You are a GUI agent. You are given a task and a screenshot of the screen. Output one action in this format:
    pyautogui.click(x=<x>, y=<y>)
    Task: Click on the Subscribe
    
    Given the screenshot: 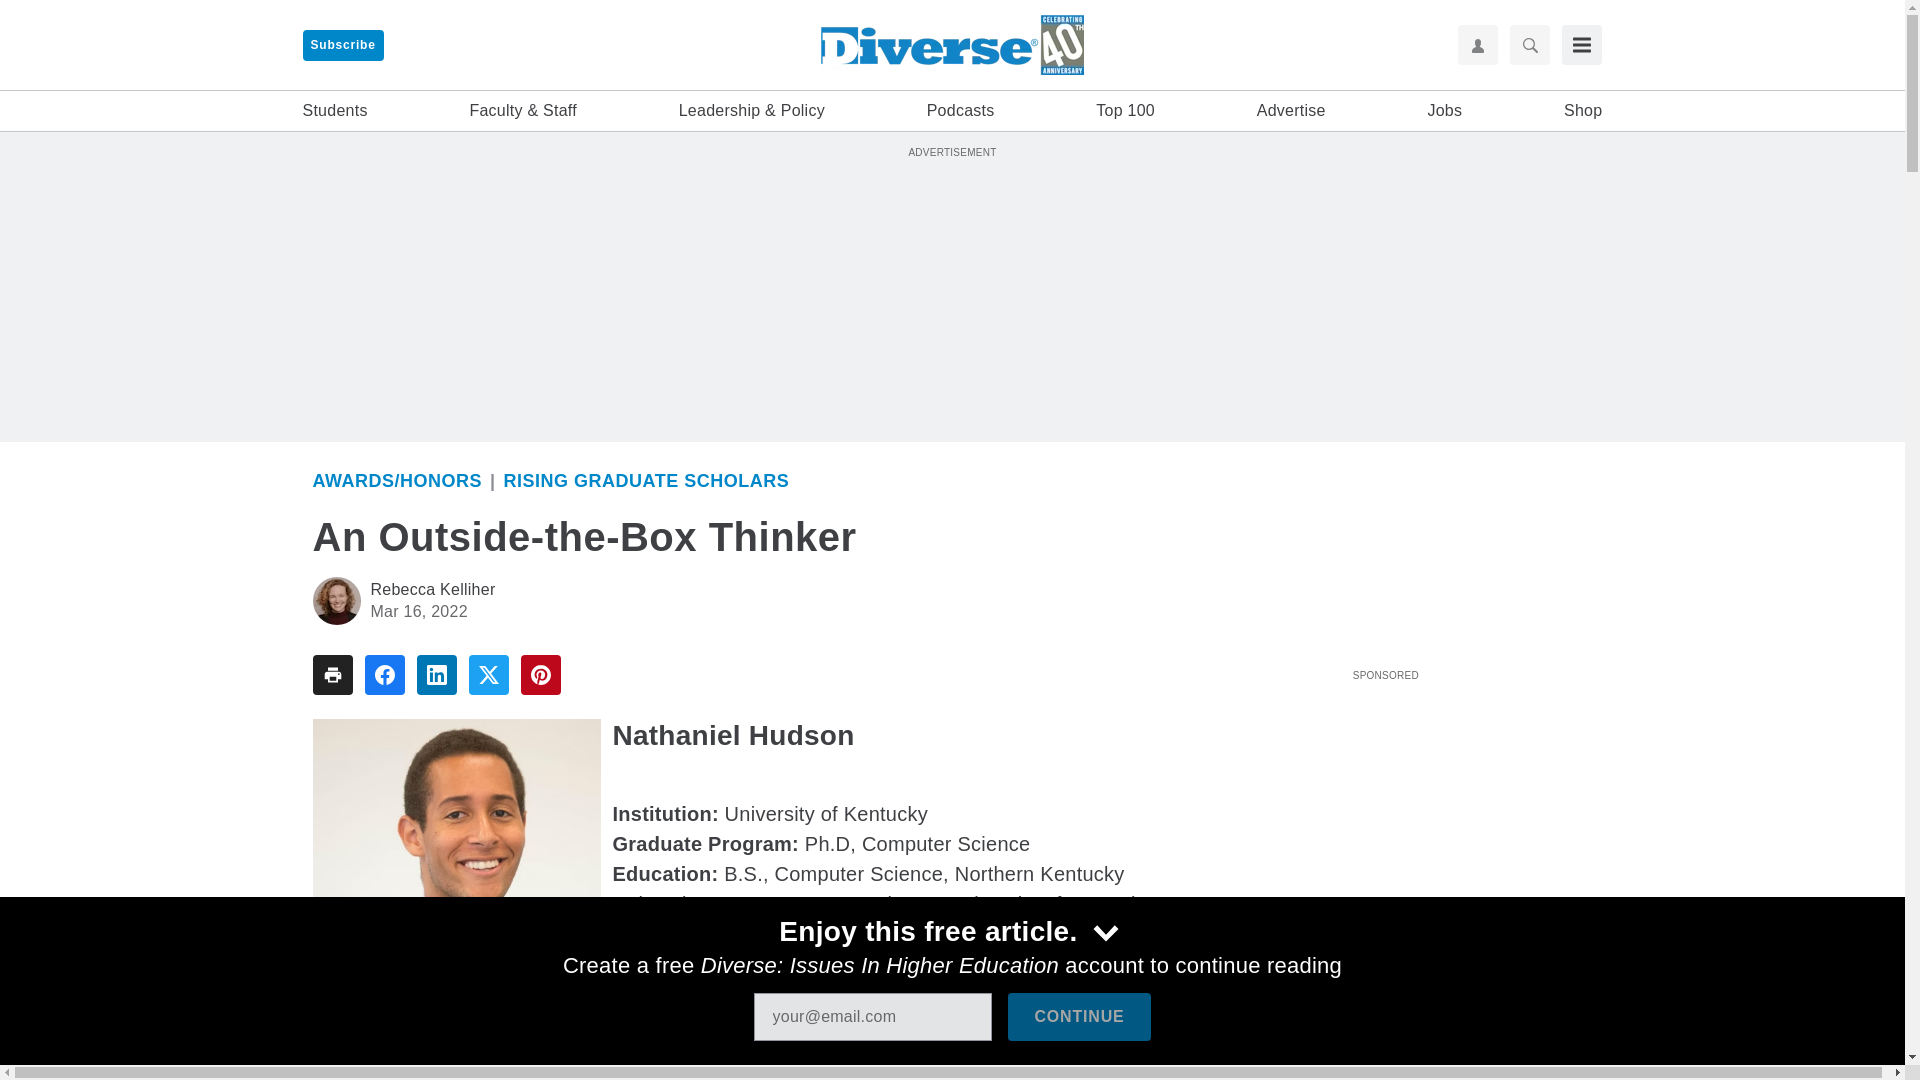 What is the action you would take?
    pyautogui.click(x=342, y=45)
    